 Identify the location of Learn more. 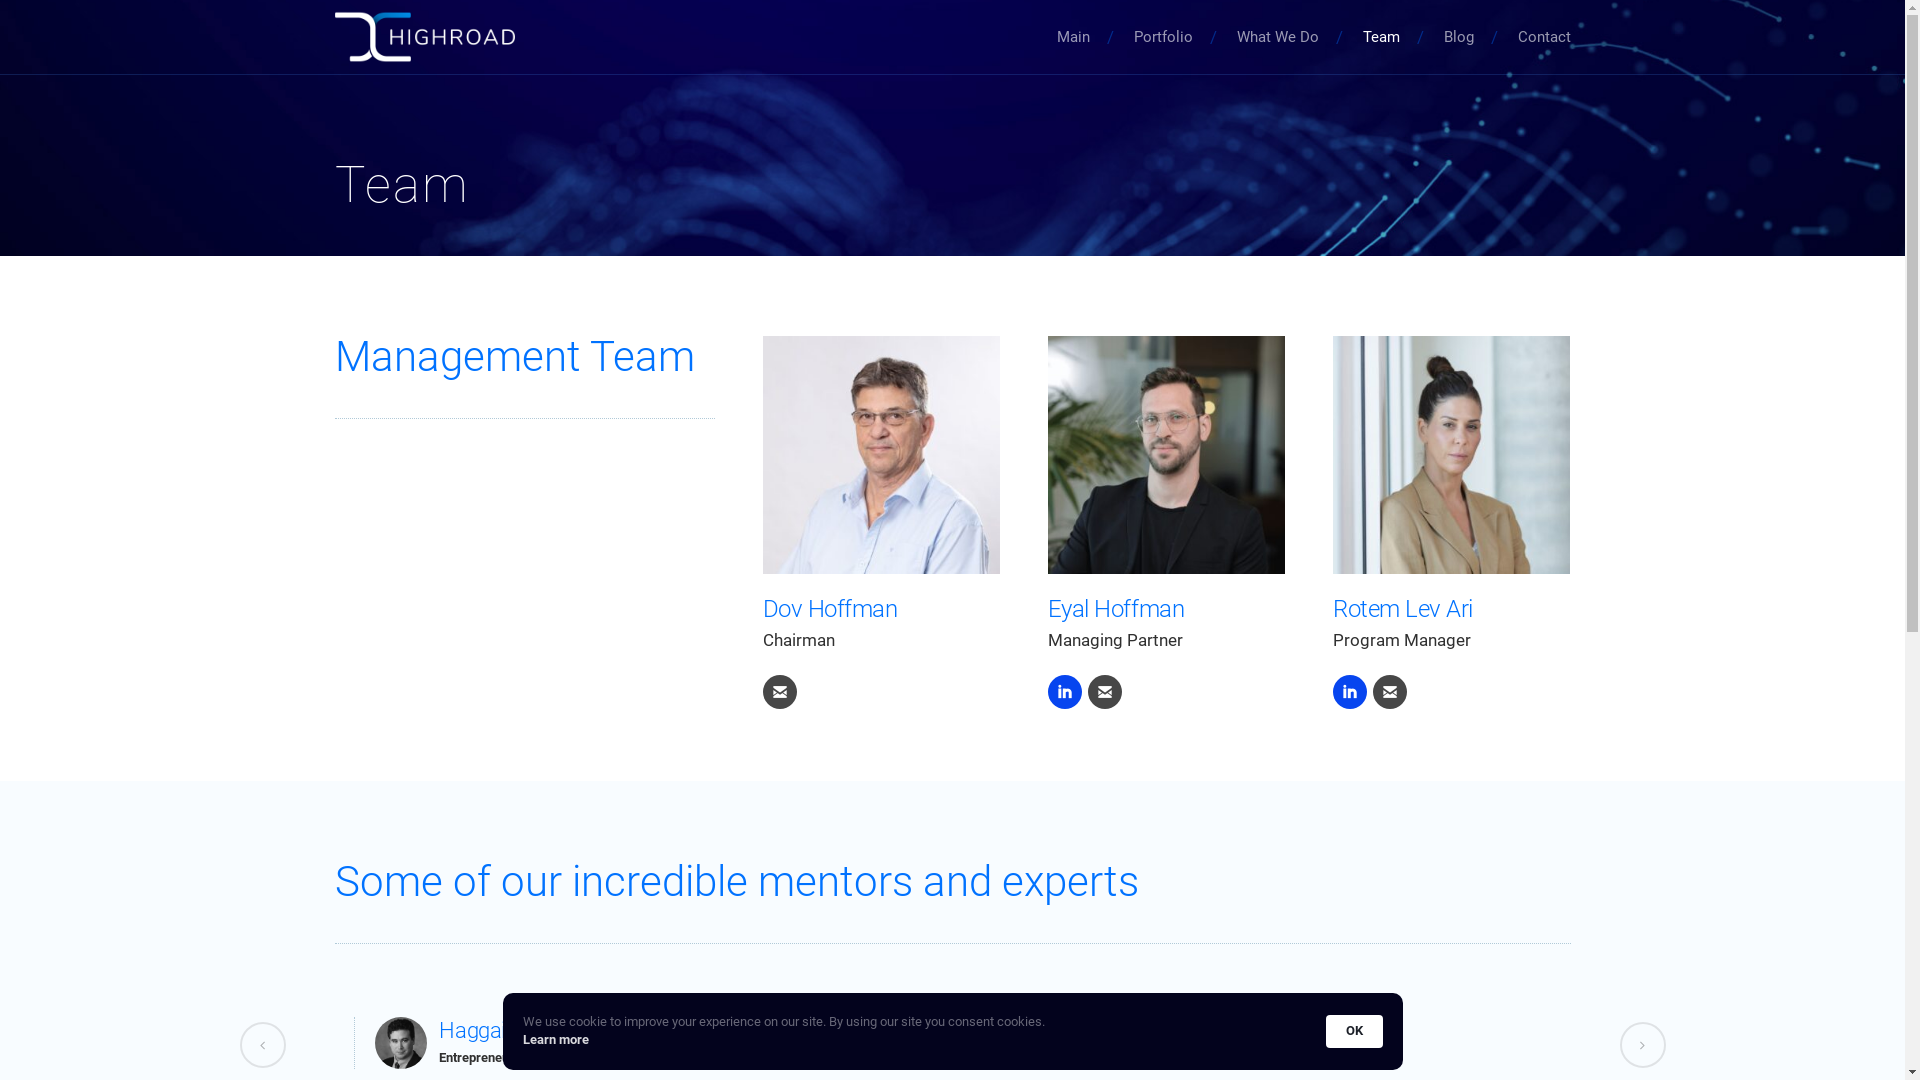
(555, 1040).